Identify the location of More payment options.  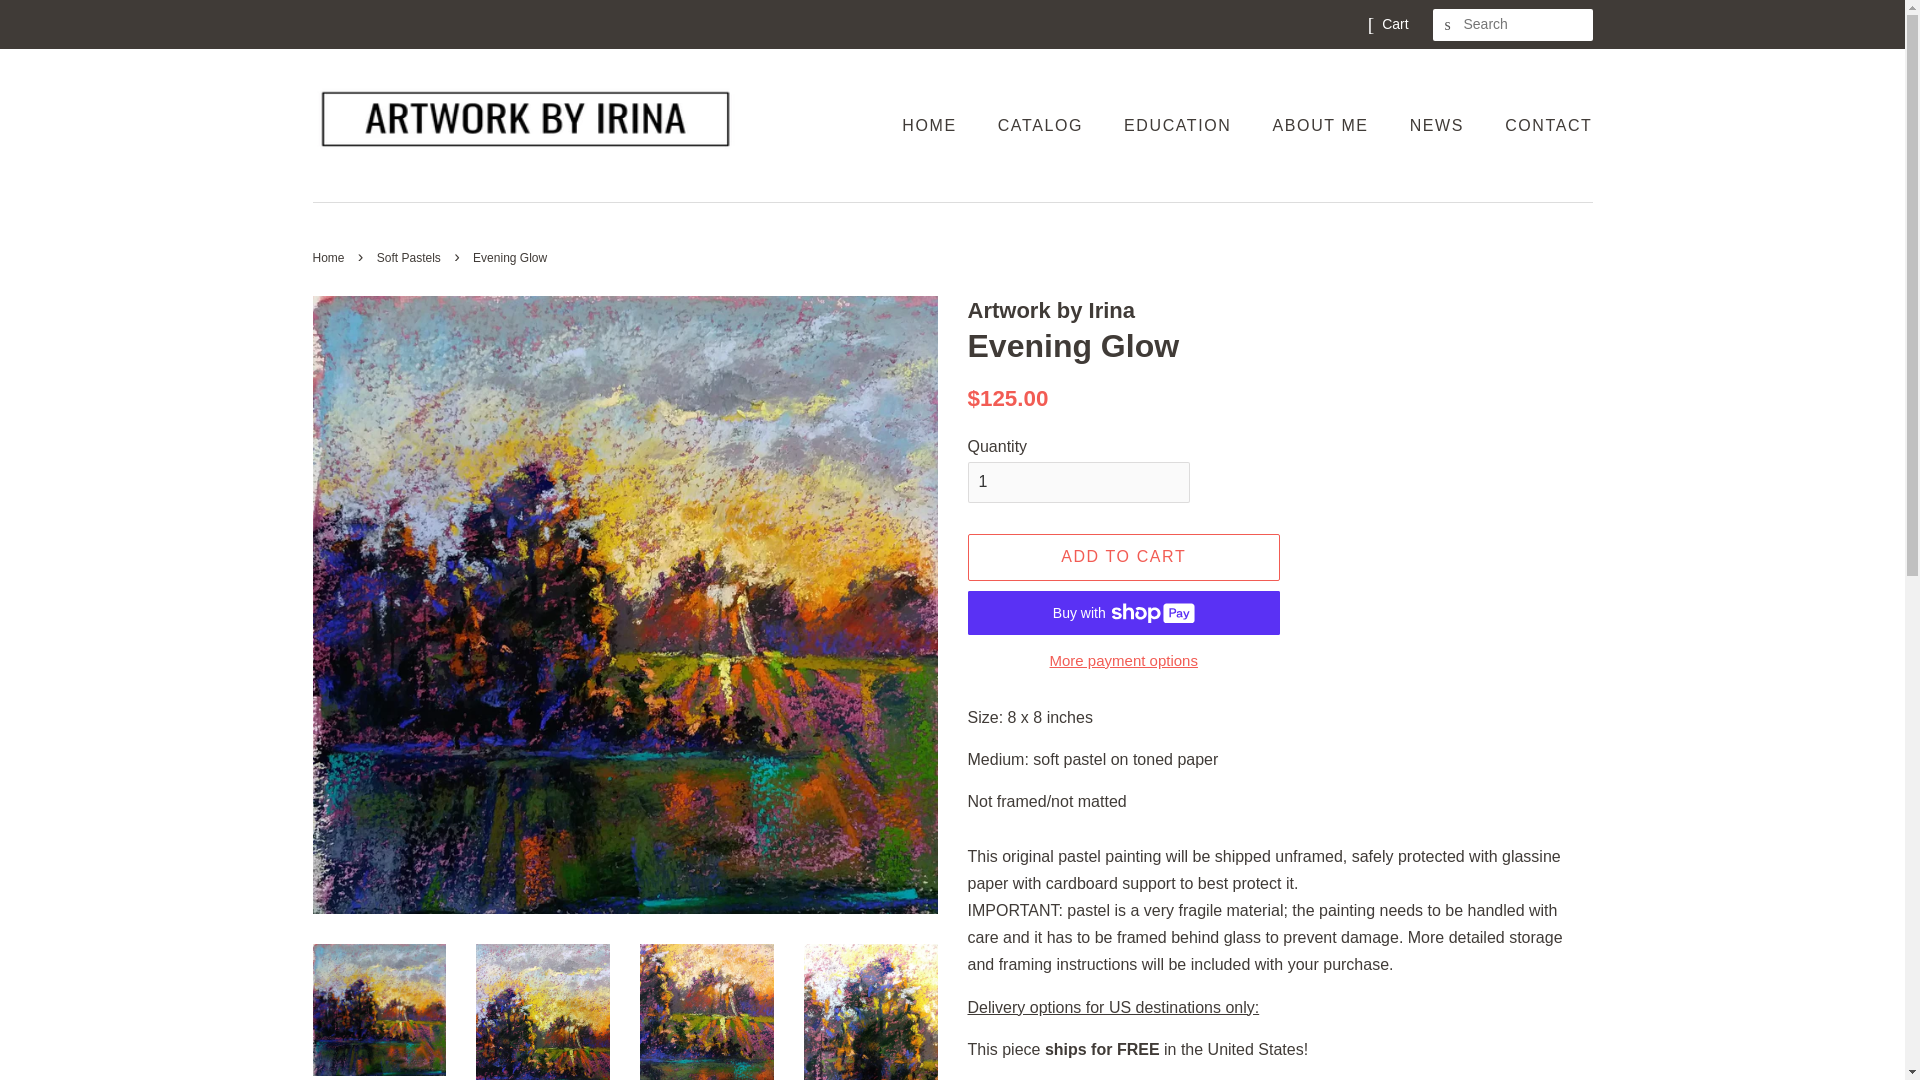
(1124, 658).